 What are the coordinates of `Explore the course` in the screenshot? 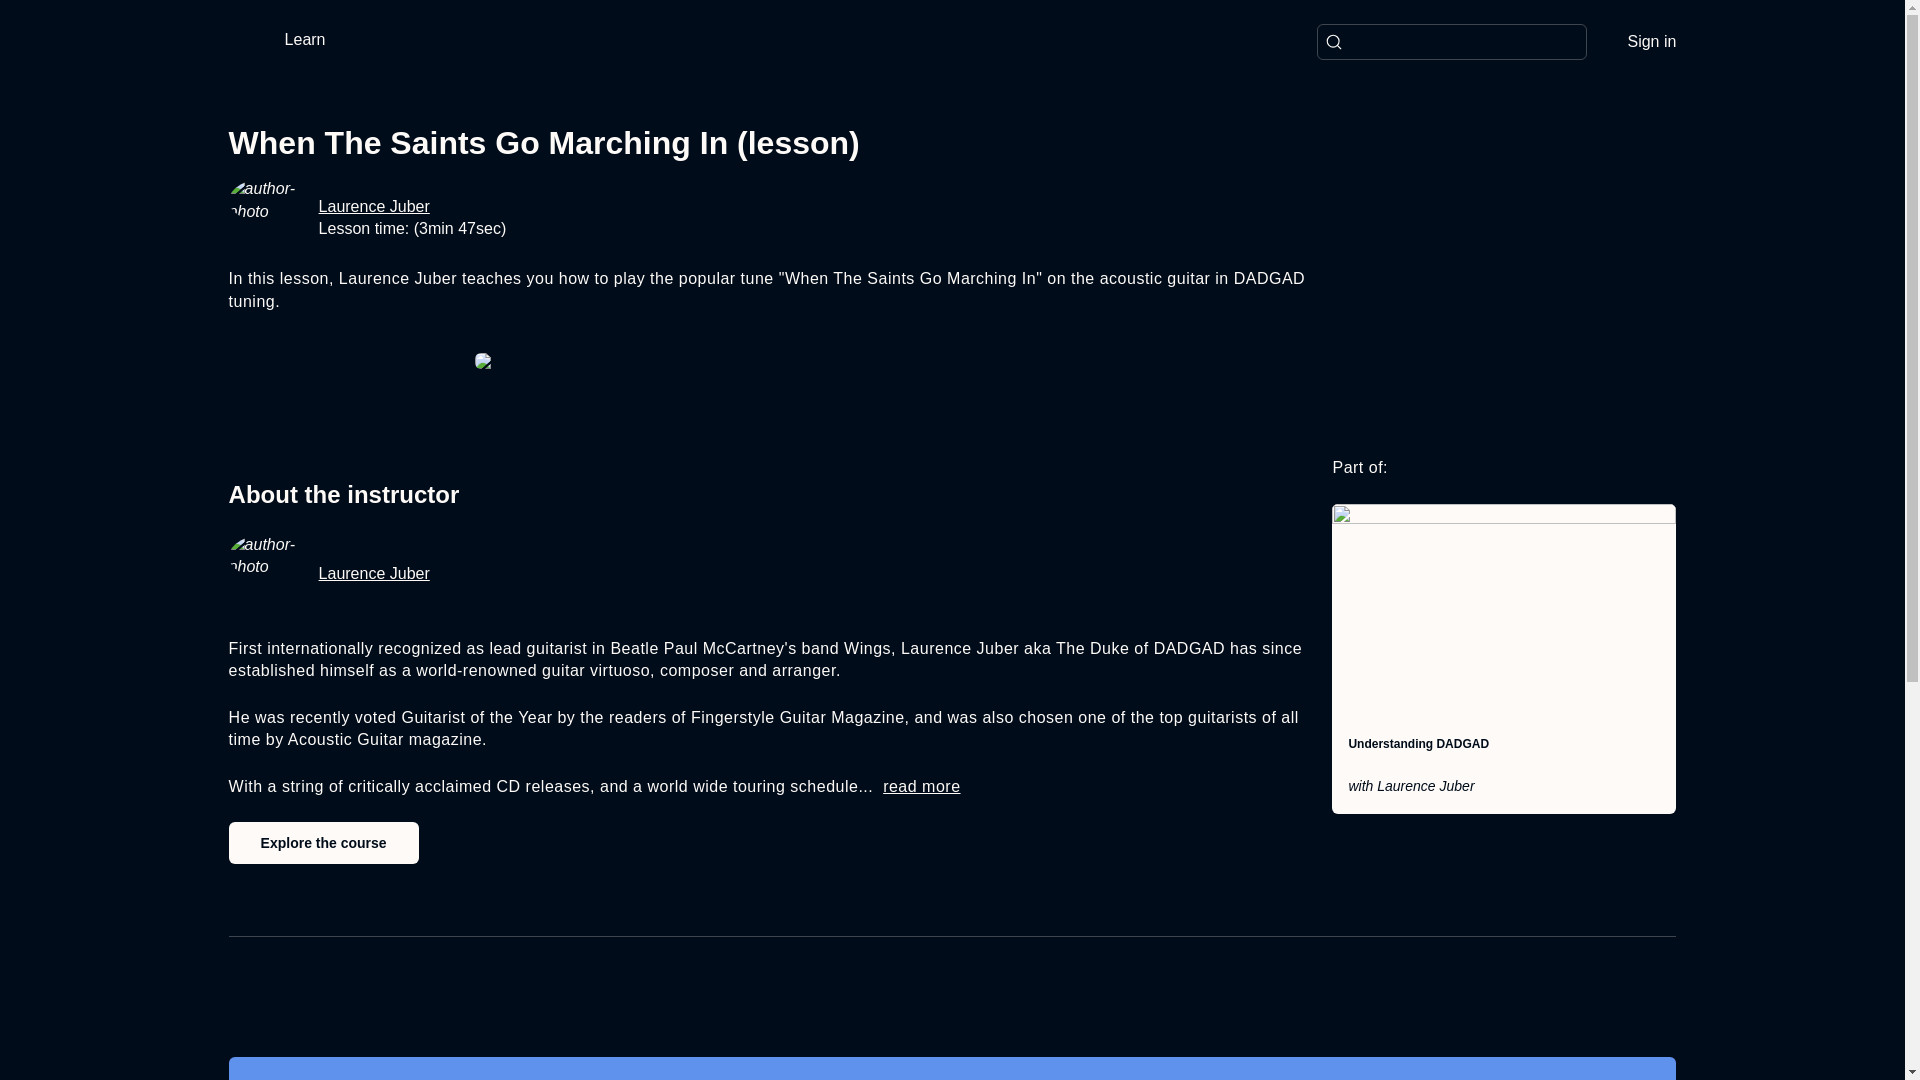 It's located at (323, 842).